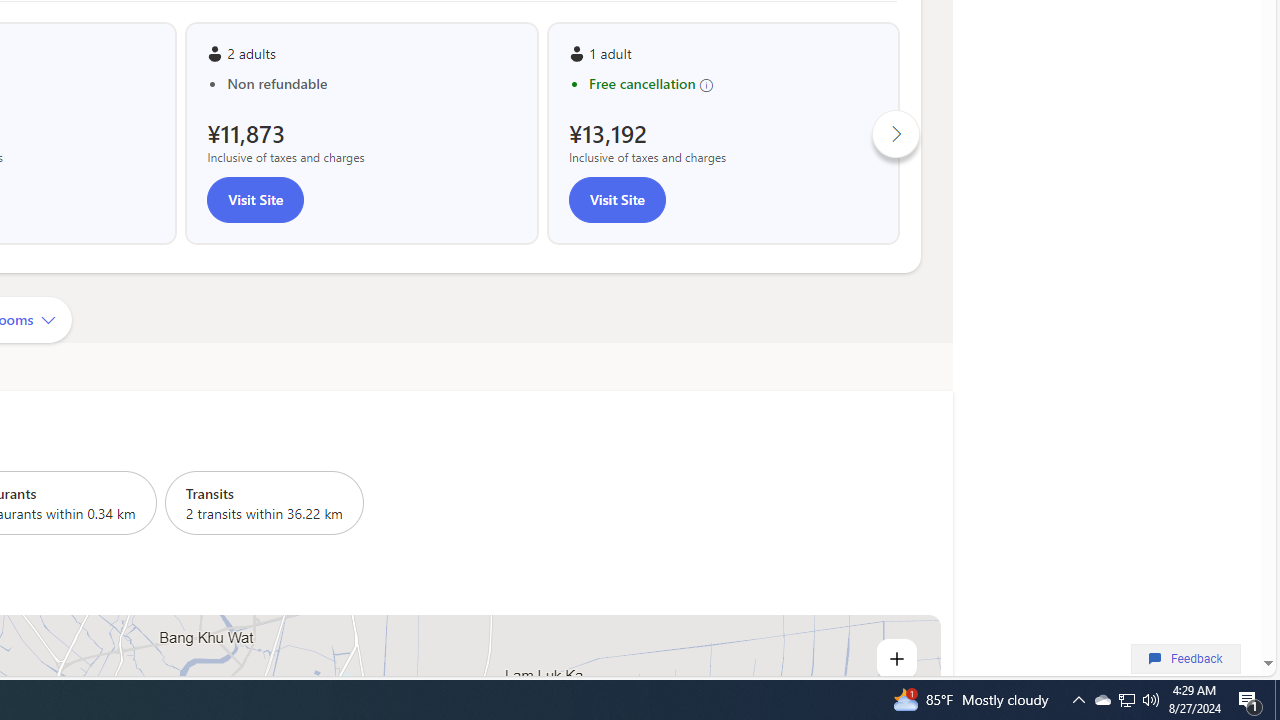  I want to click on Visit Site, so click(616, 200).